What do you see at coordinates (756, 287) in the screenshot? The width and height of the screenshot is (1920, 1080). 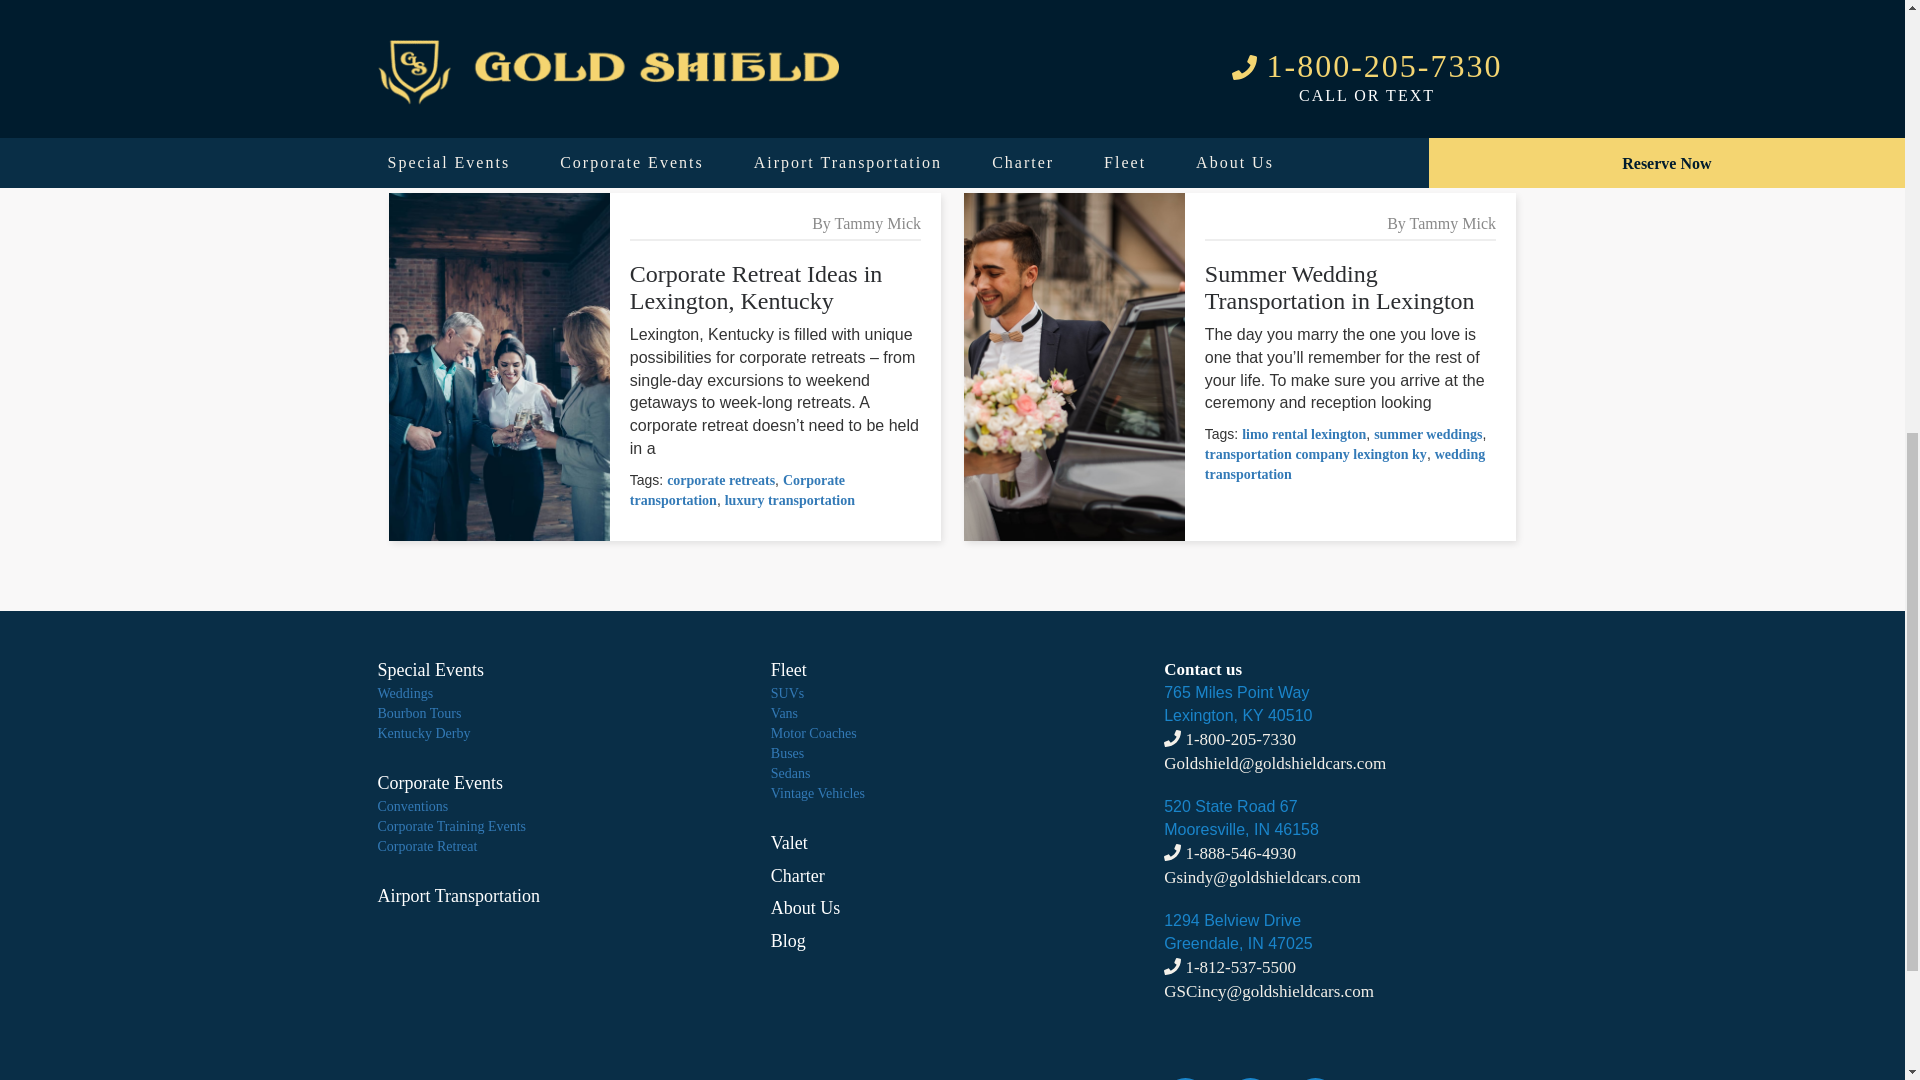 I see `Corporate Retreat Ideas in Lexington, Kentucky` at bounding box center [756, 287].